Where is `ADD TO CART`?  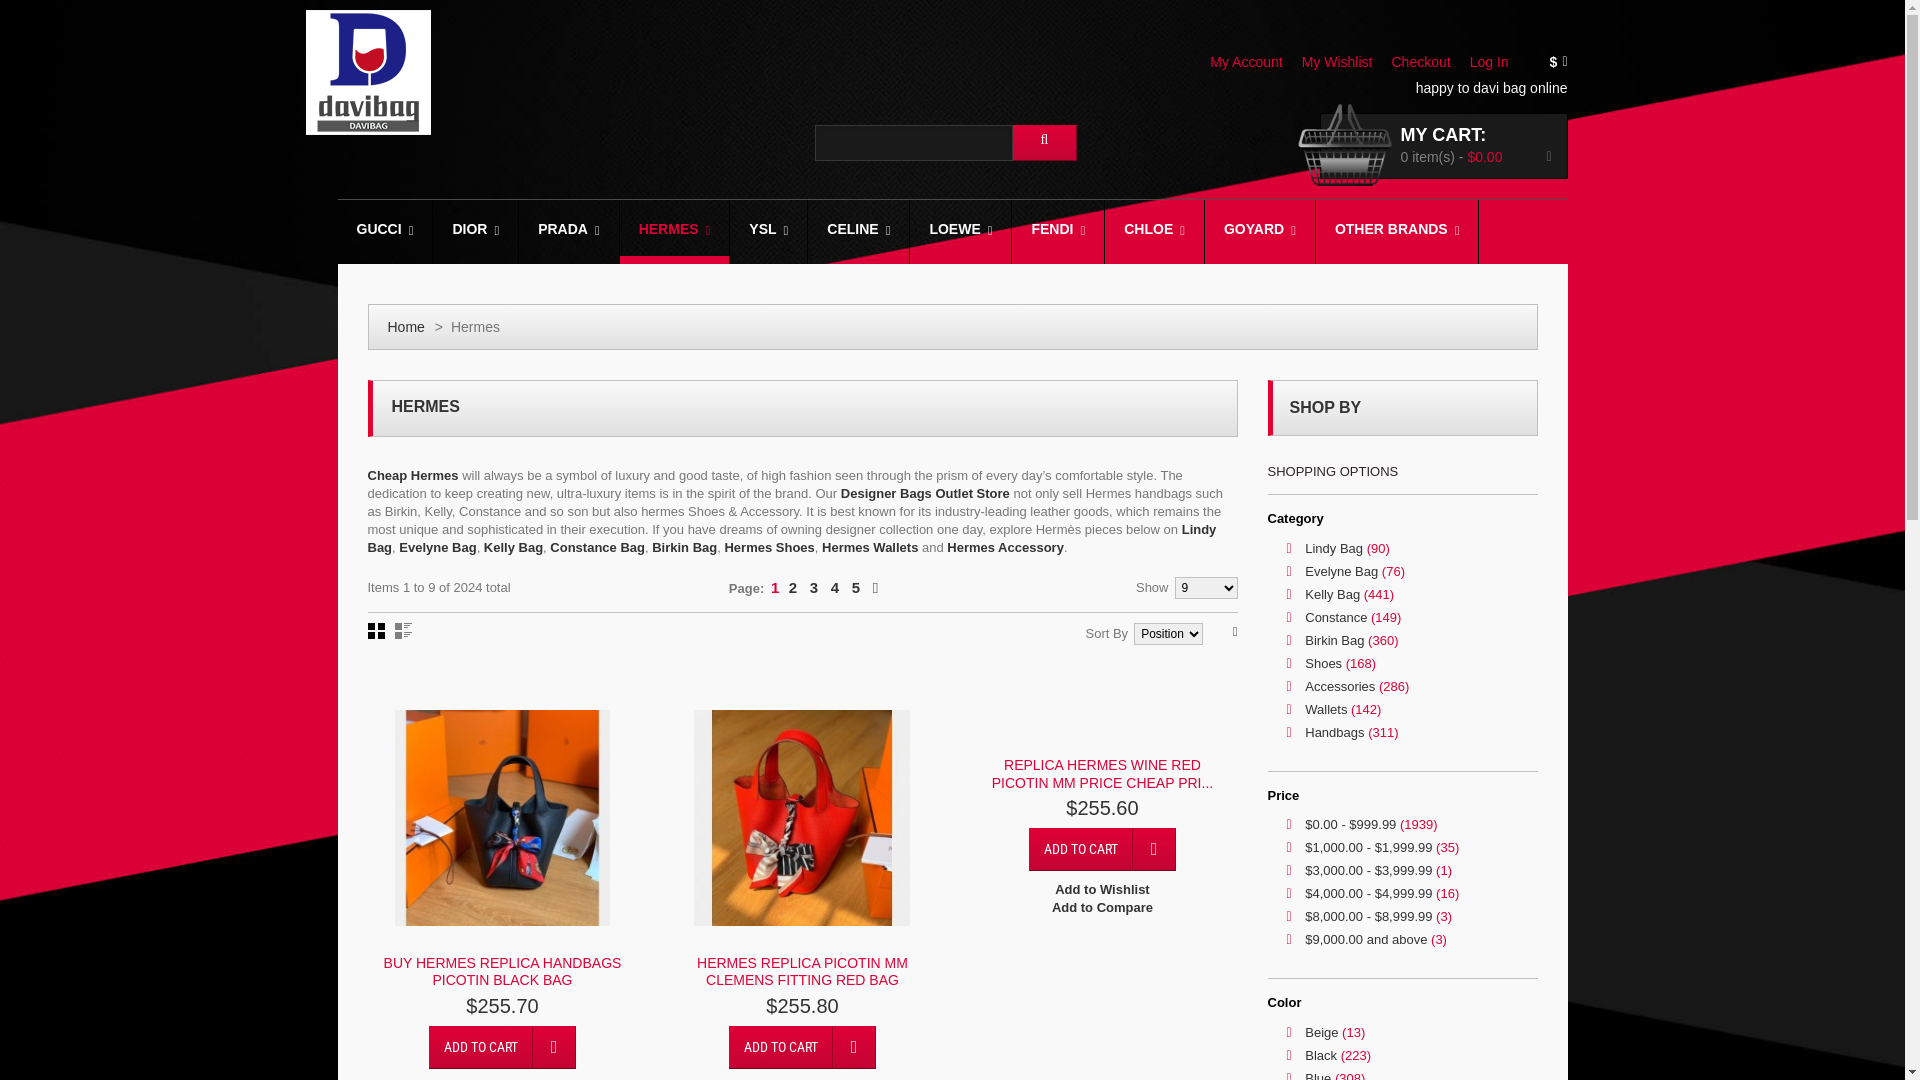 ADD TO CART is located at coordinates (502, 850).